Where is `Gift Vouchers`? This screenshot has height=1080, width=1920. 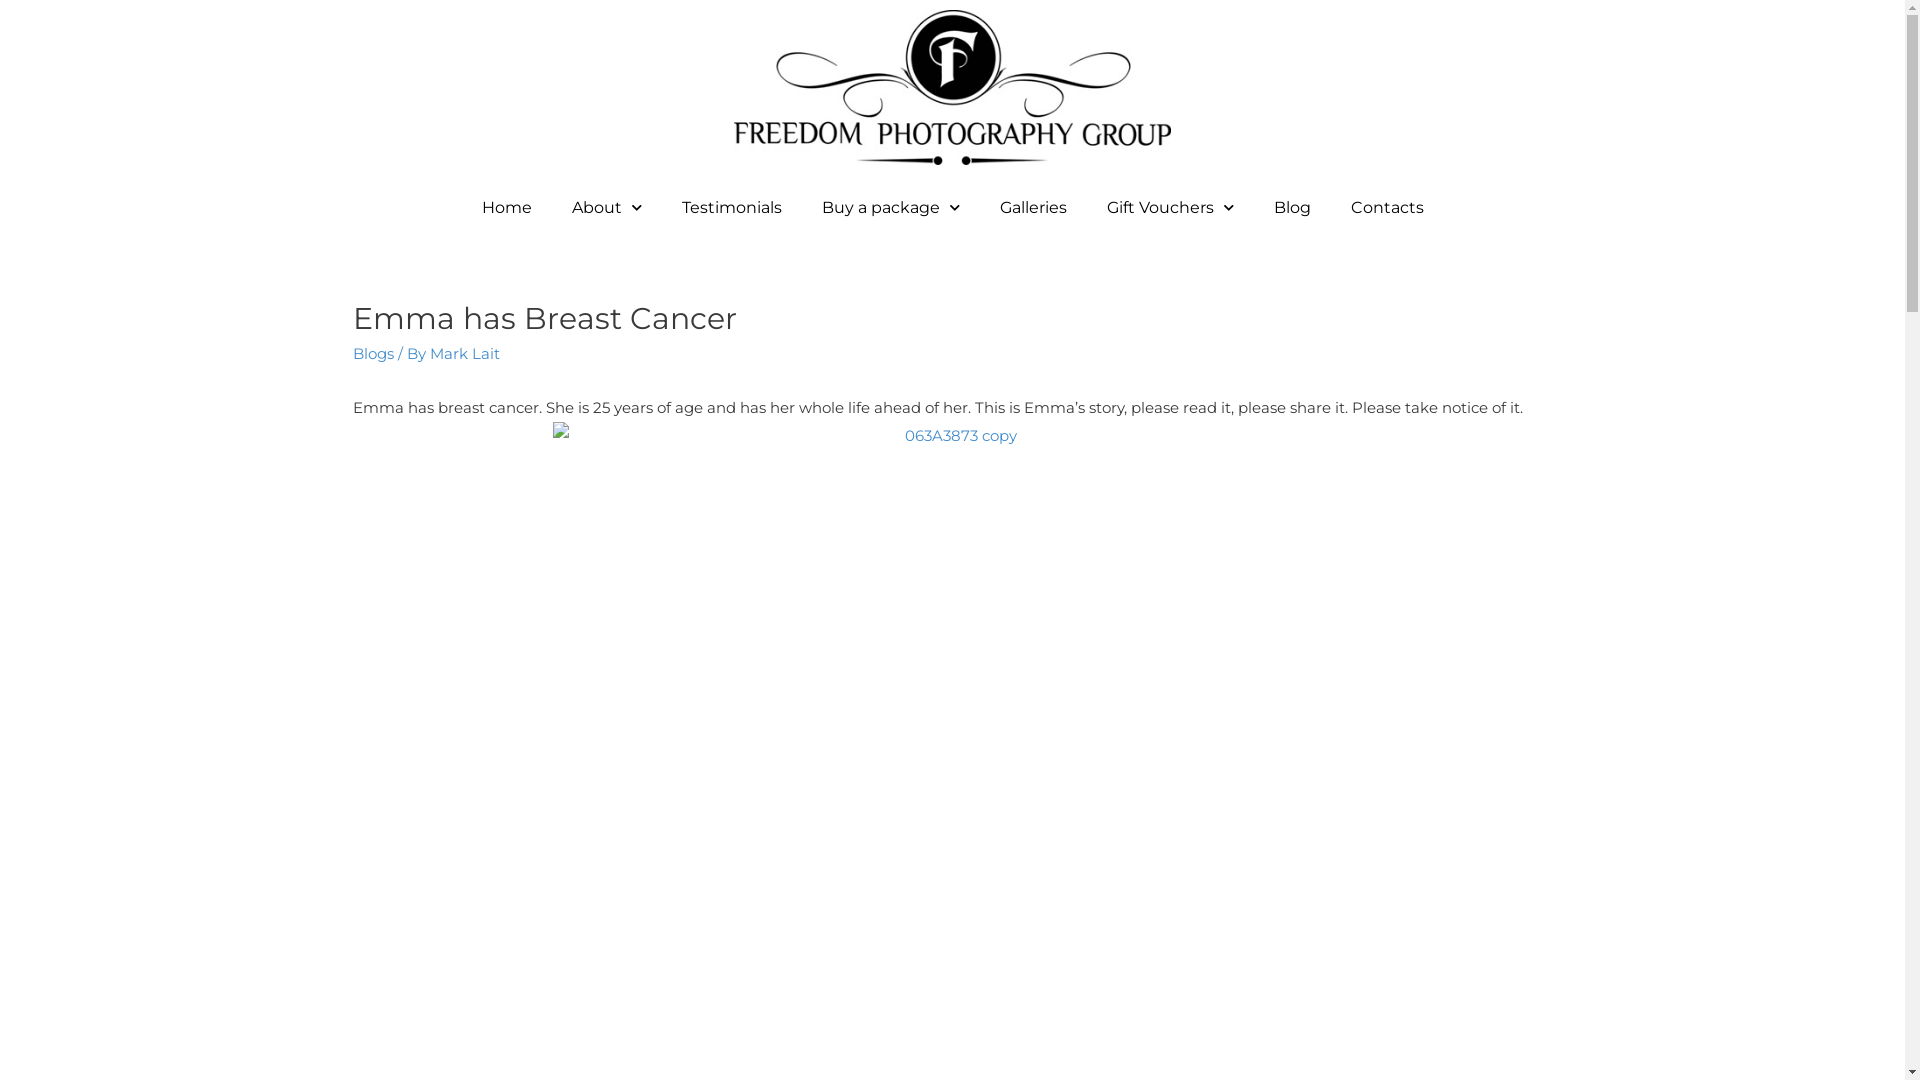
Gift Vouchers is located at coordinates (1170, 208).